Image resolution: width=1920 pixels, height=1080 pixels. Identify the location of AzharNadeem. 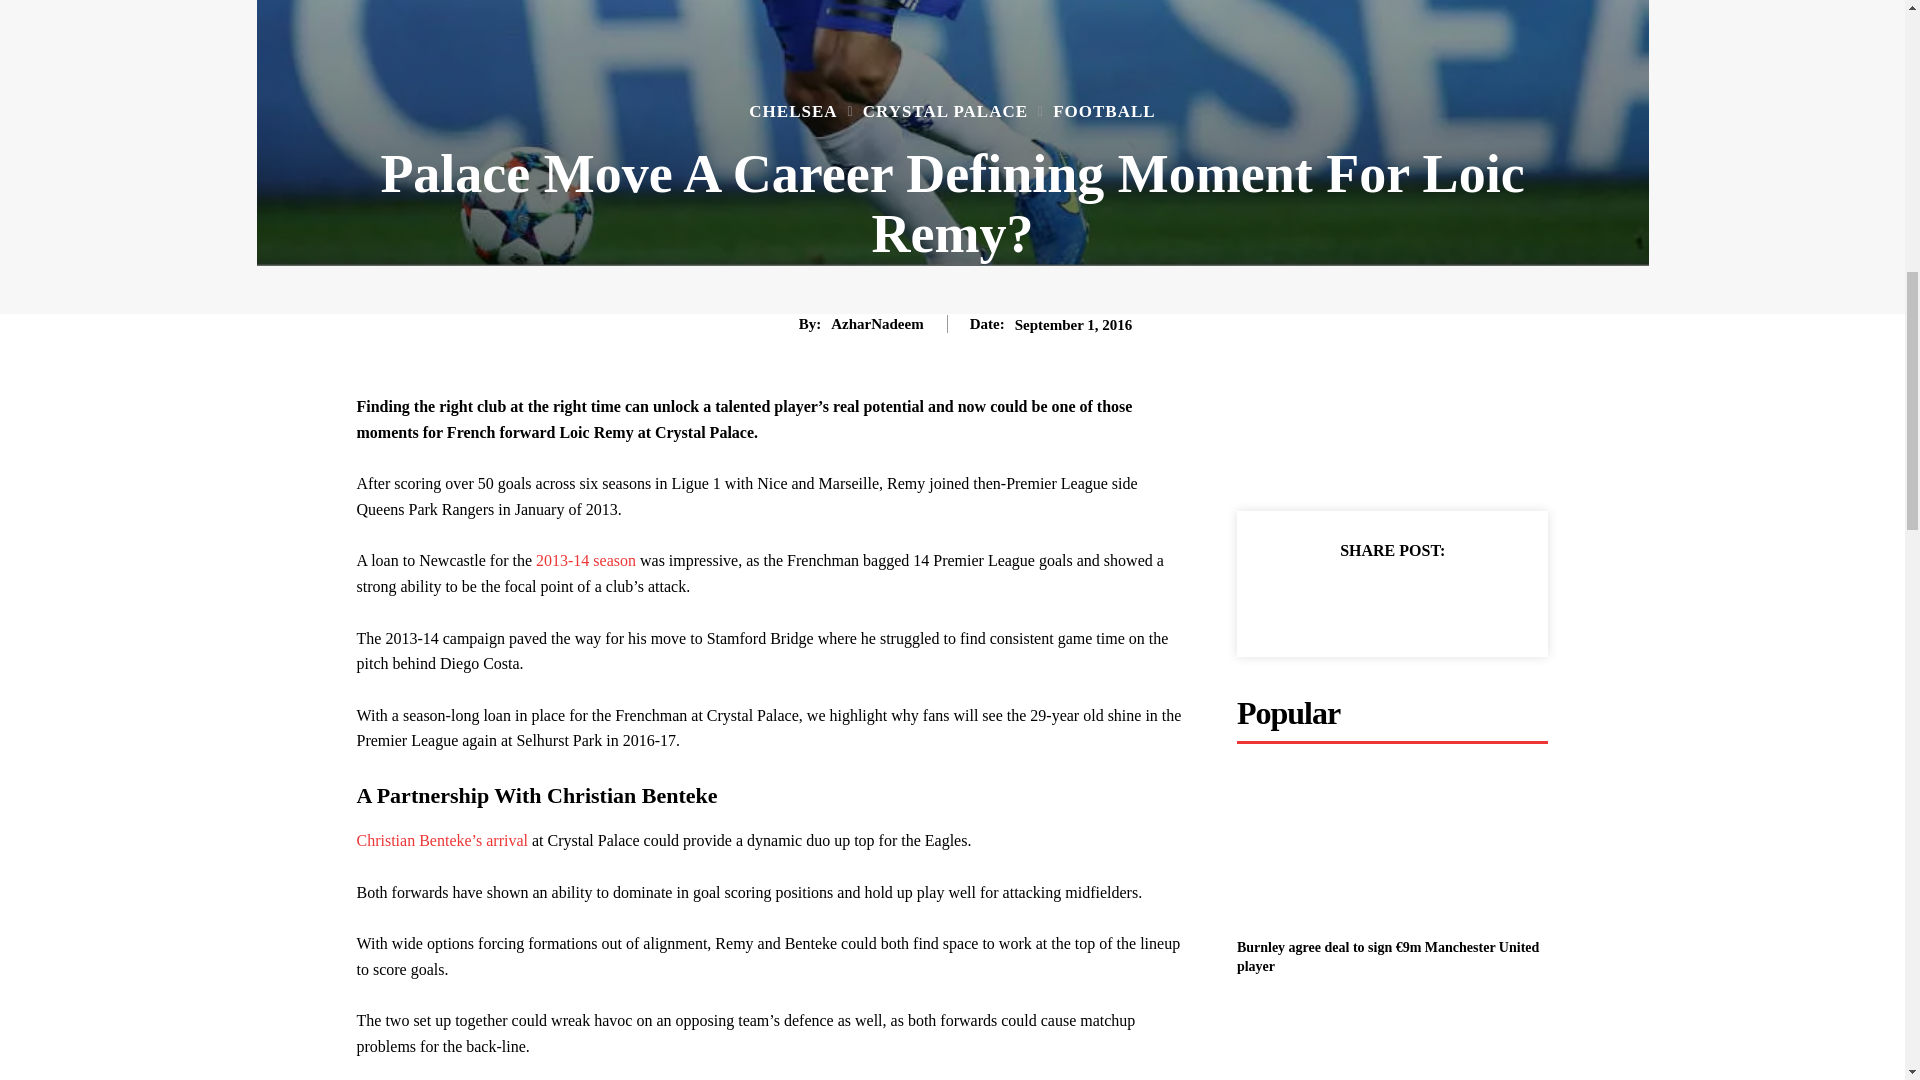
(877, 324).